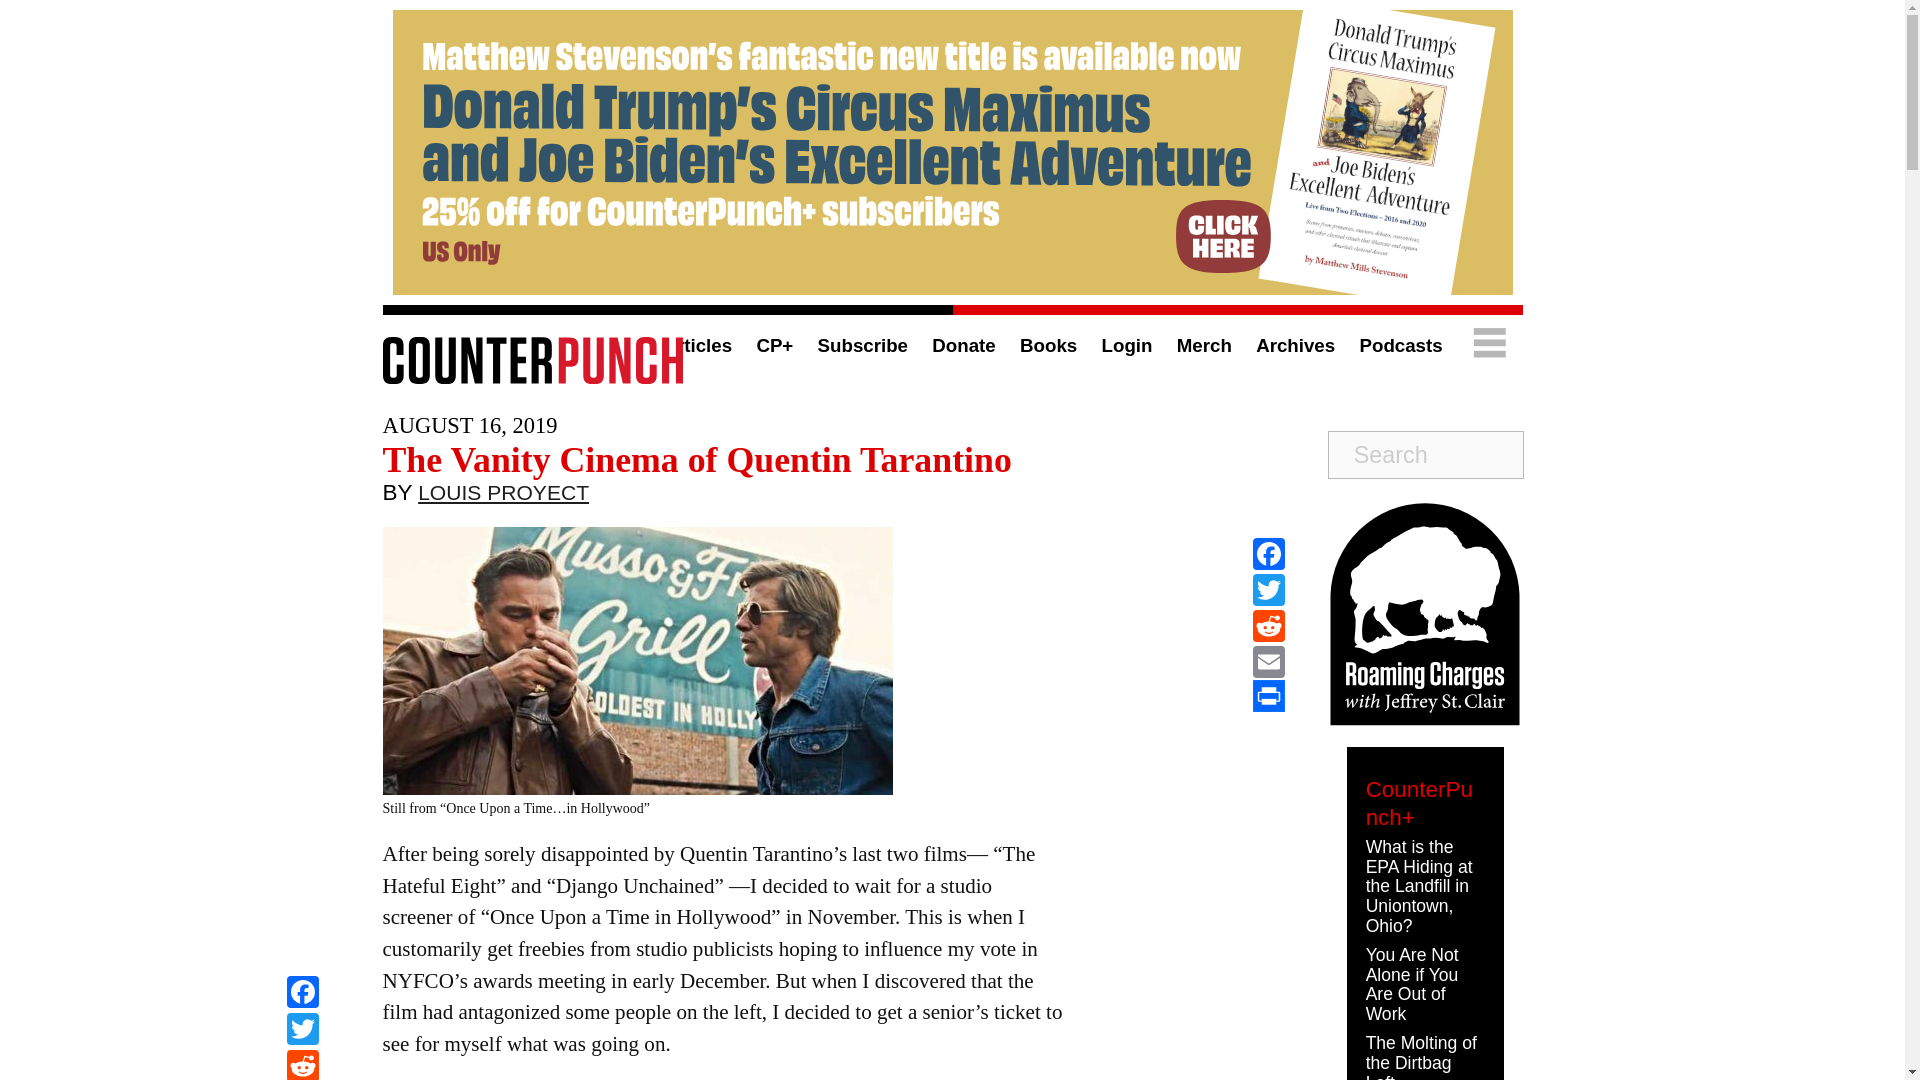 The width and height of the screenshot is (1920, 1080). I want to click on Archives, so click(1294, 345).